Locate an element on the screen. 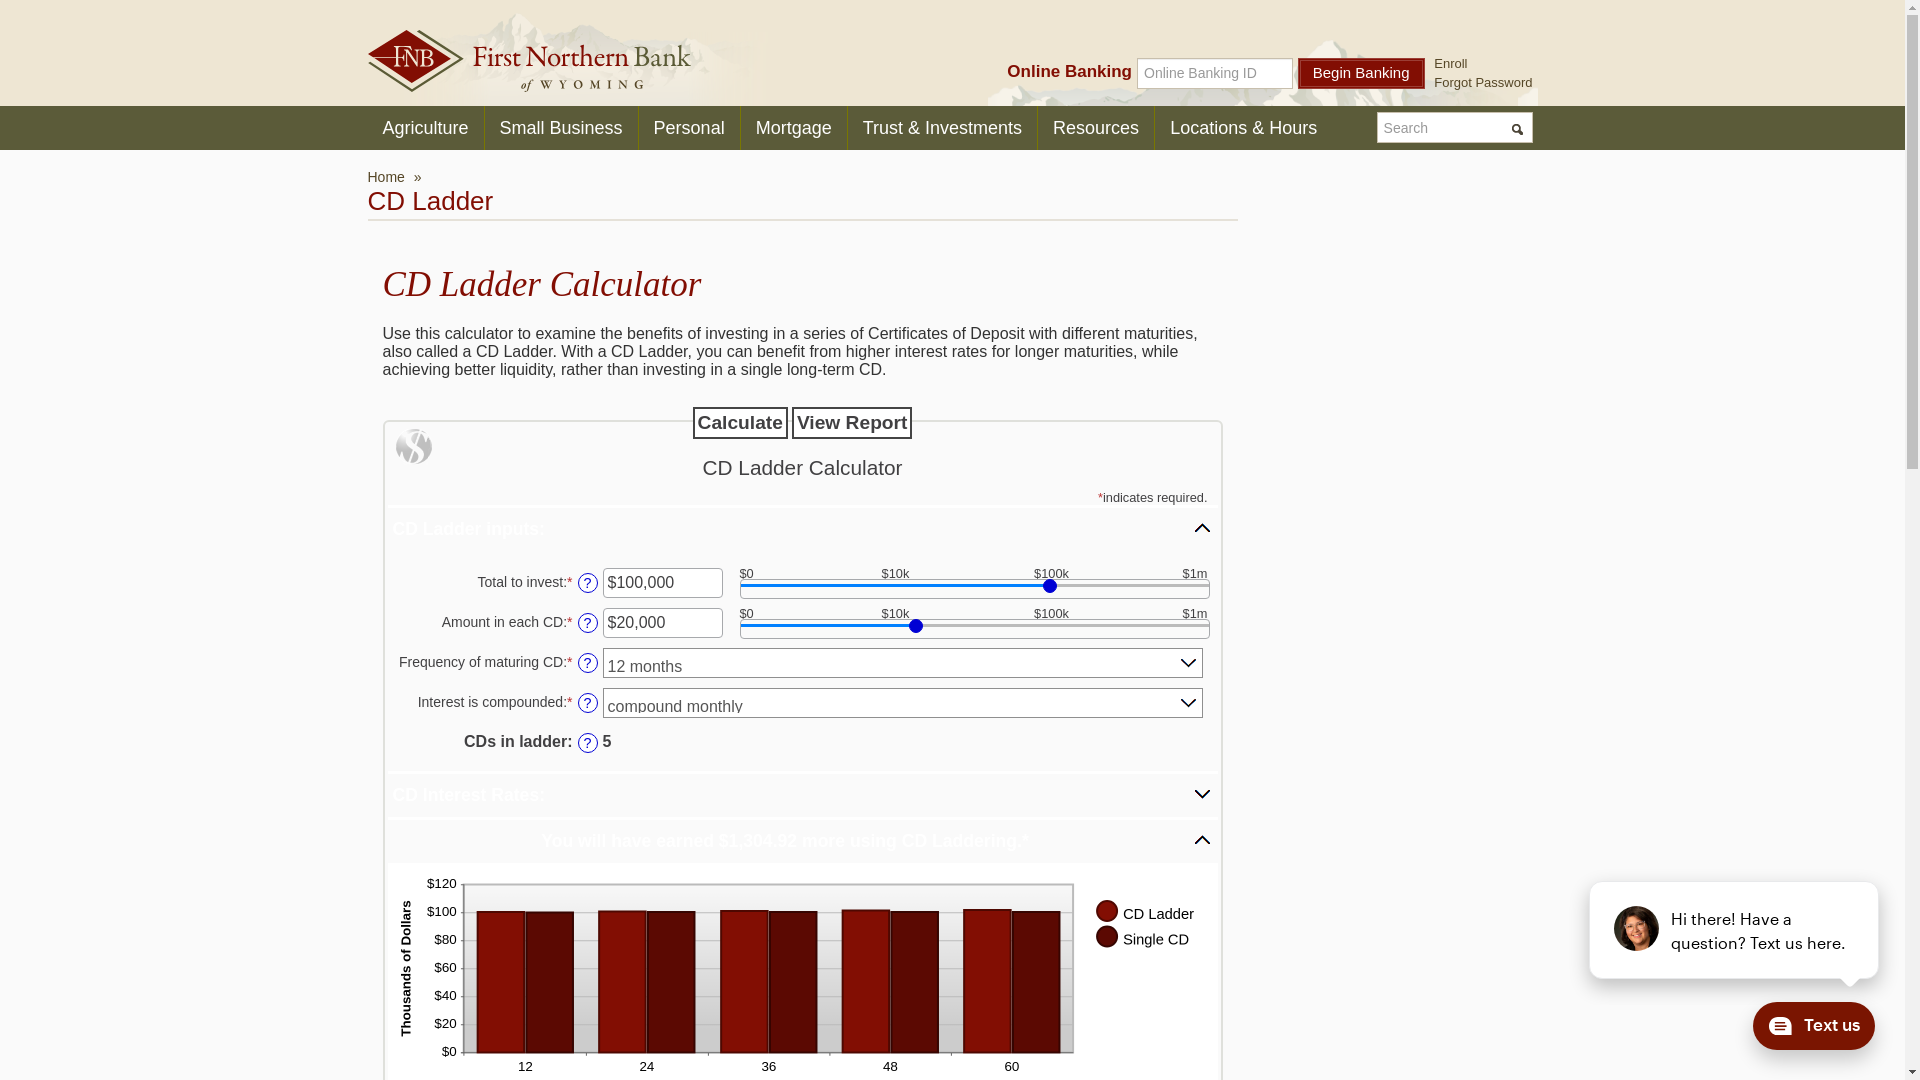 The width and height of the screenshot is (1920, 1080). ? is located at coordinates (588, 743).